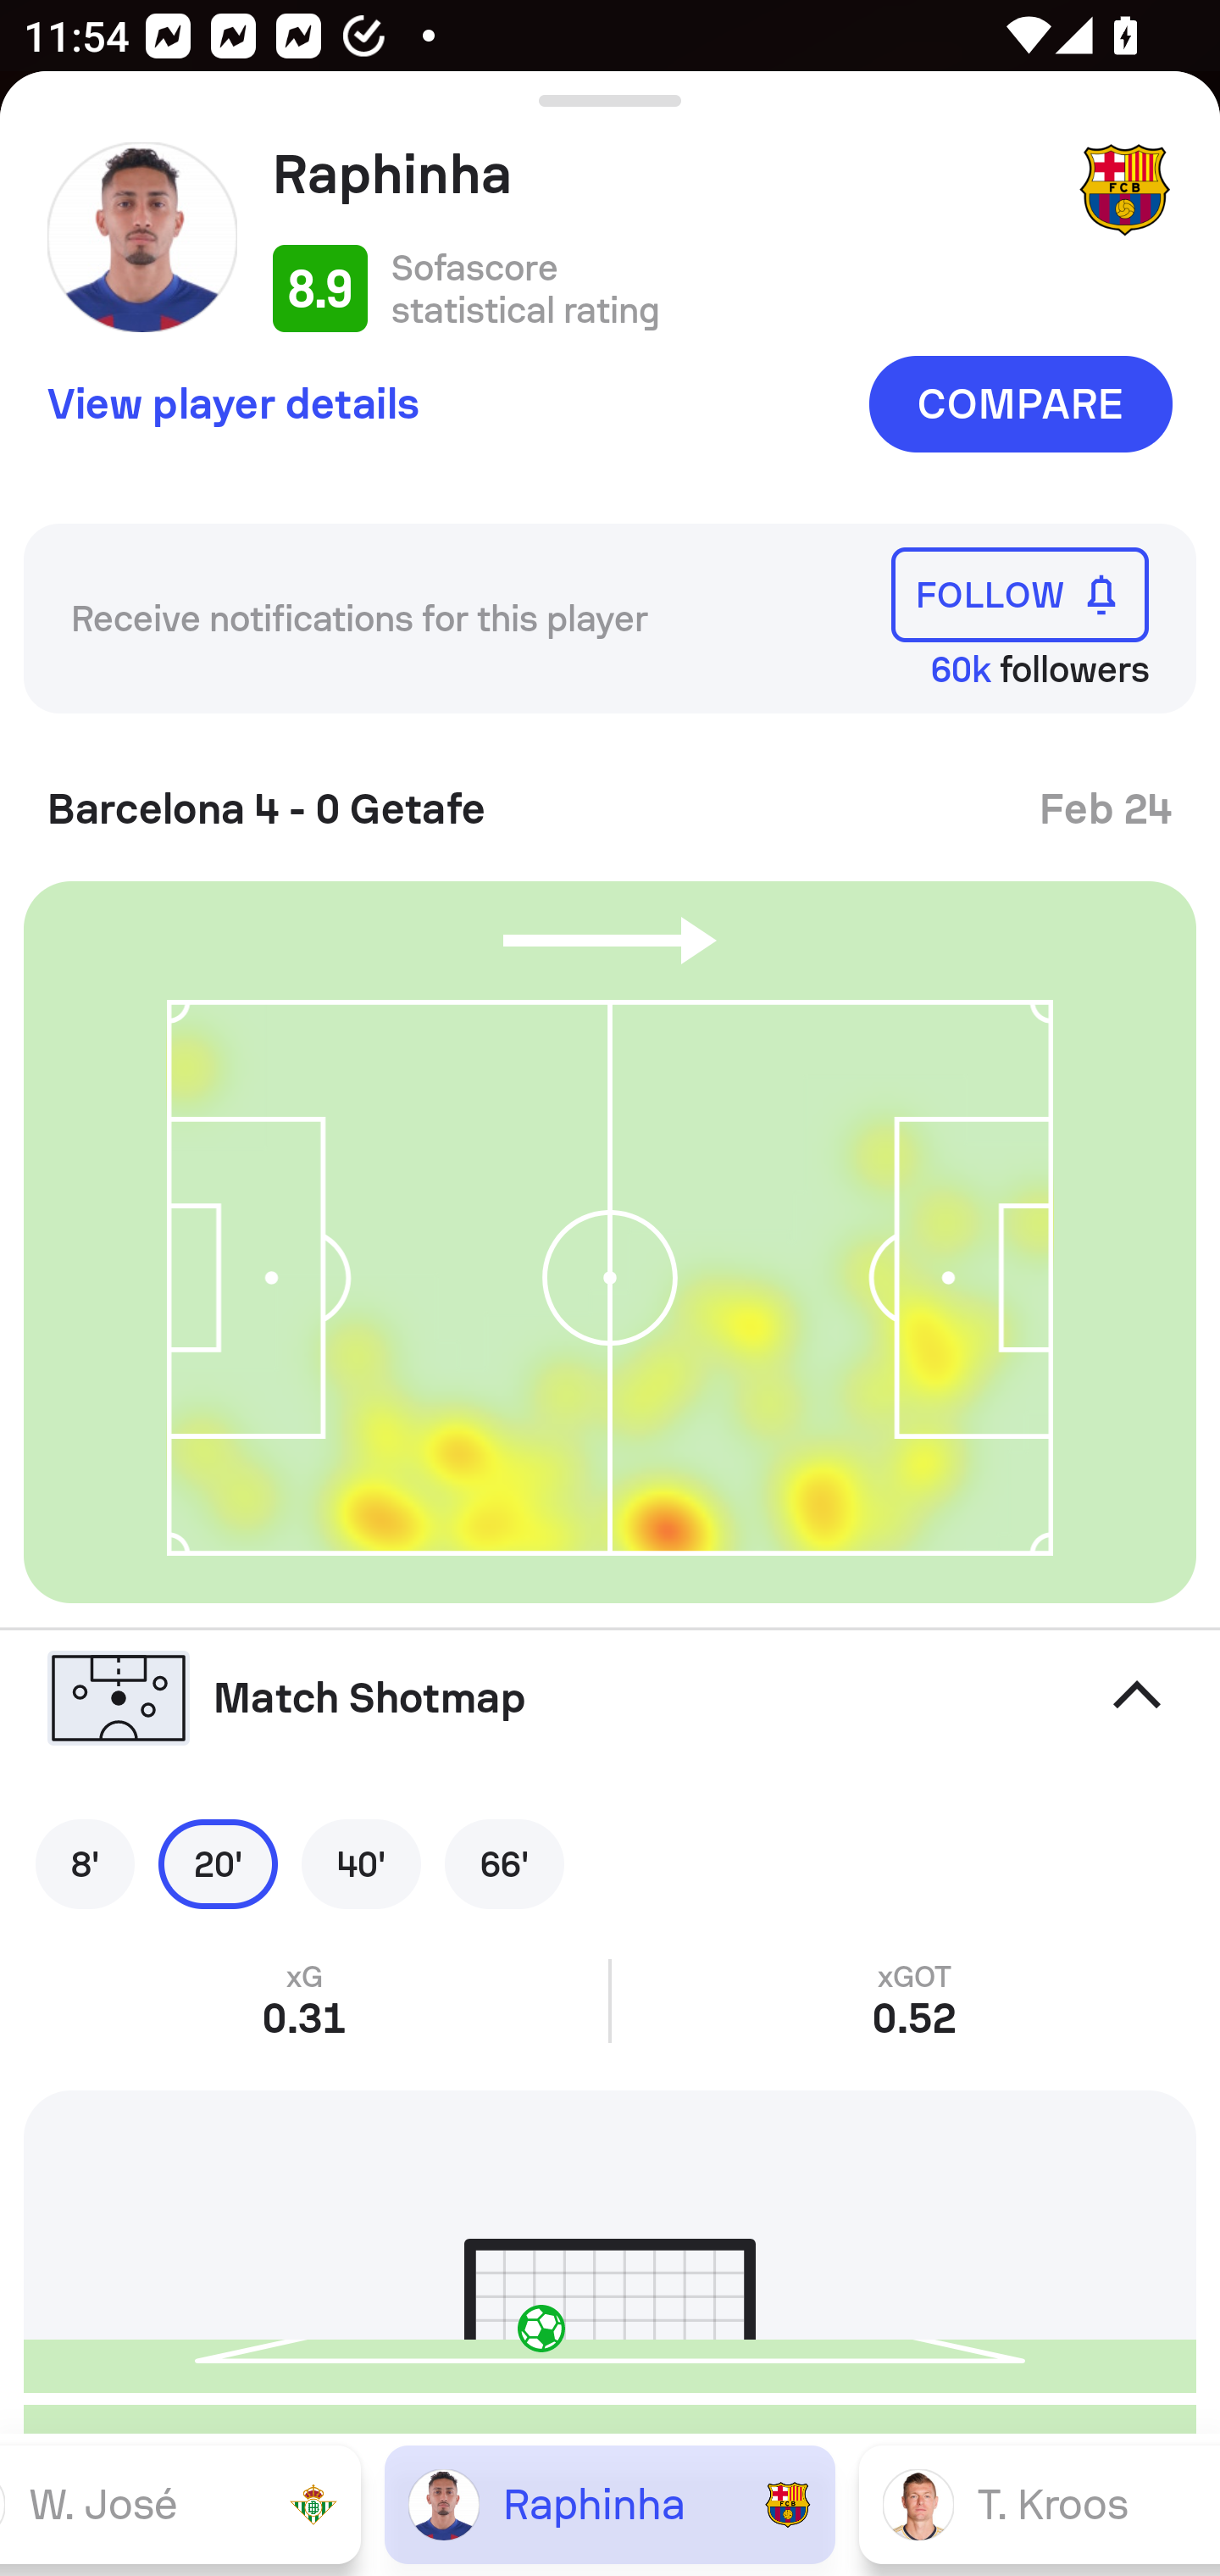 This screenshot has width=1220, height=2576. What do you see at coordinates (1020, 404) in the screenshot?
I see `COMPARE` at bounding box center [1020, 404].